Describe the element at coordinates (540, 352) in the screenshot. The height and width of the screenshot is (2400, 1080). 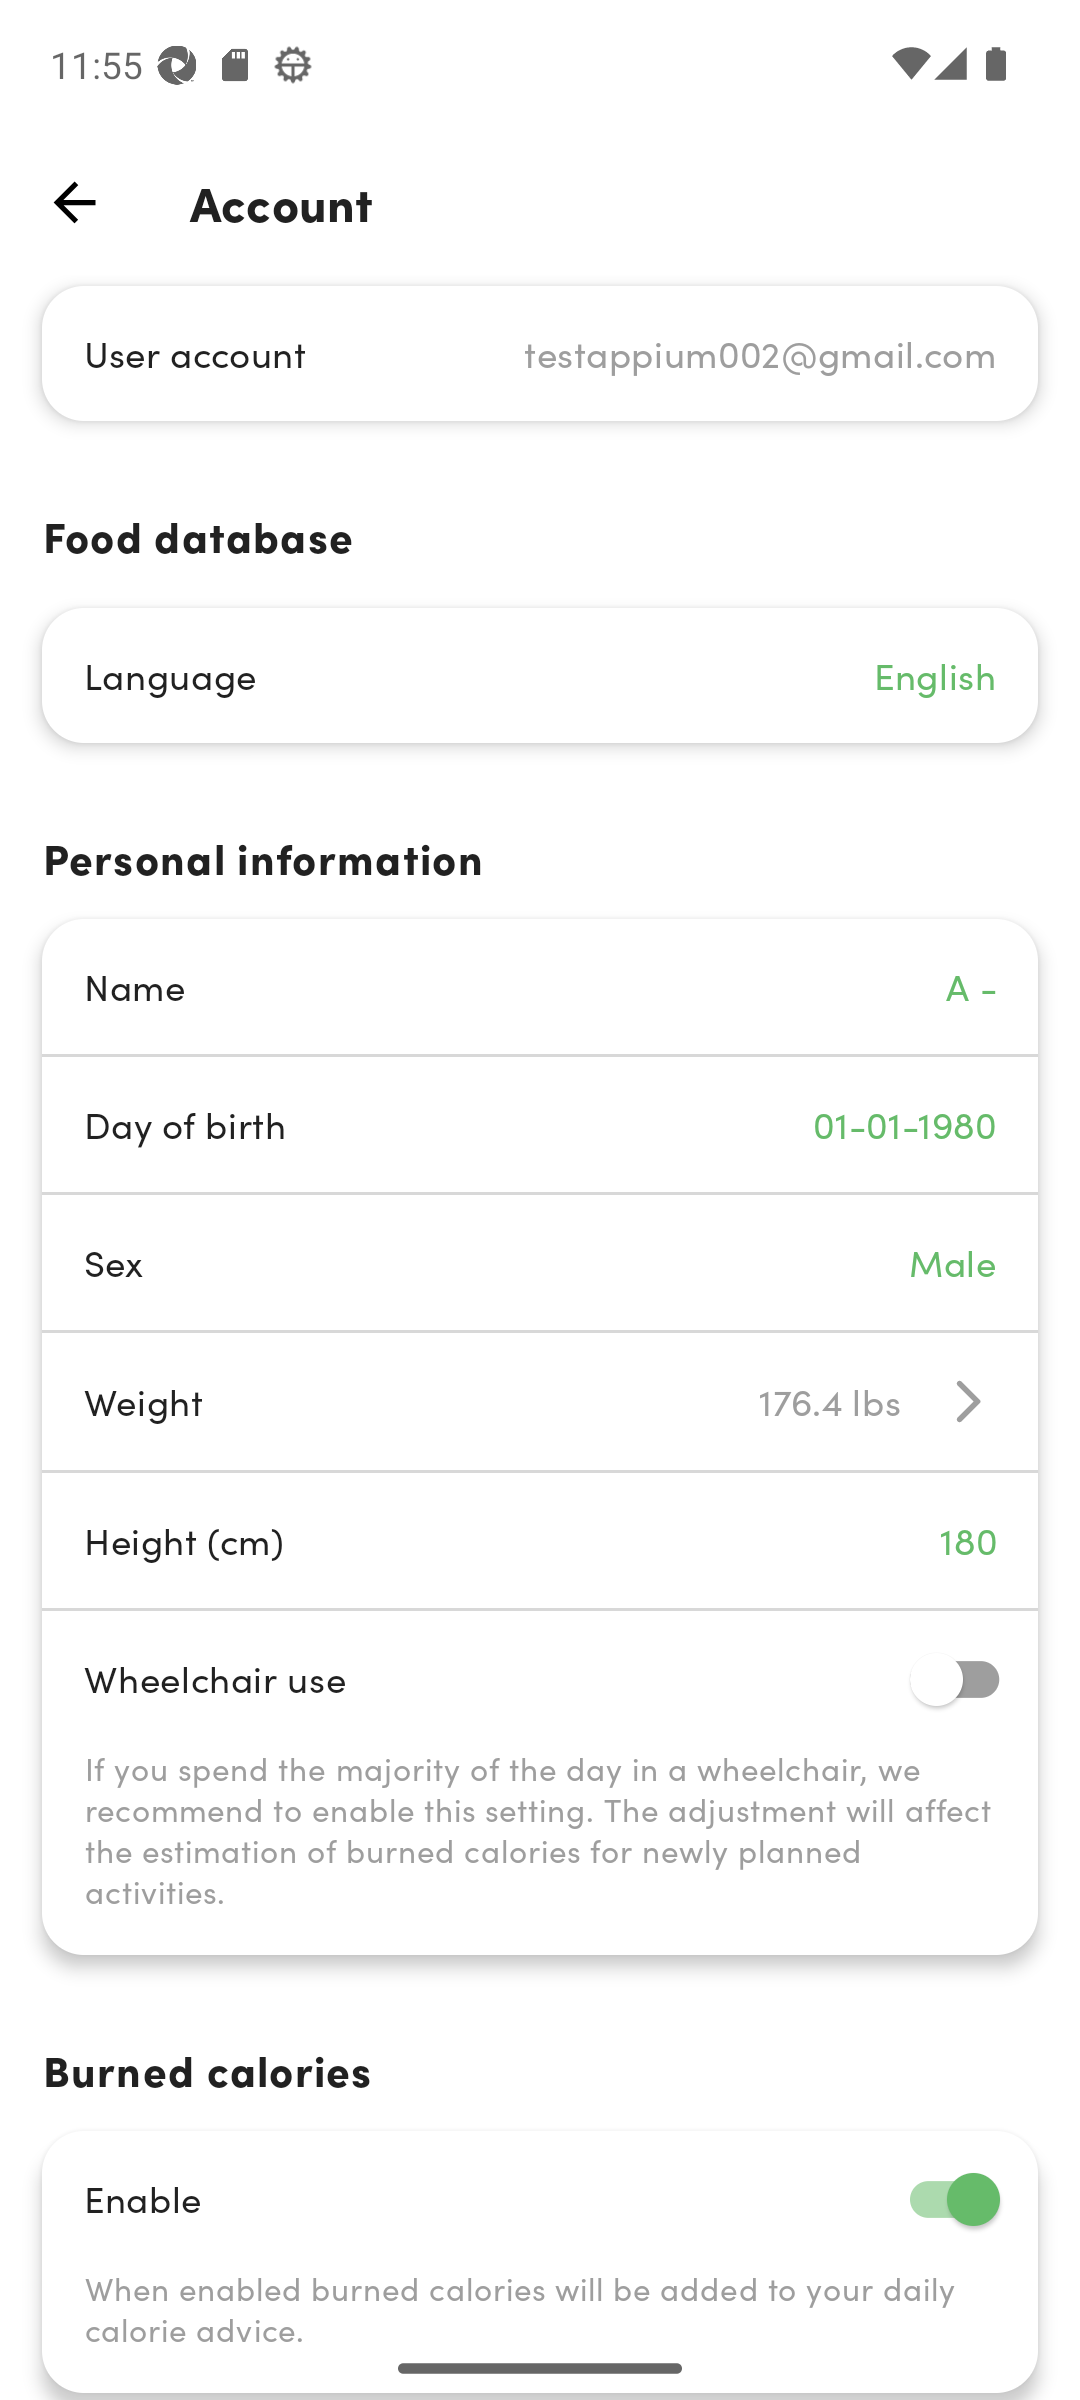
I see `User account testappium002@gmail.com` at that location.